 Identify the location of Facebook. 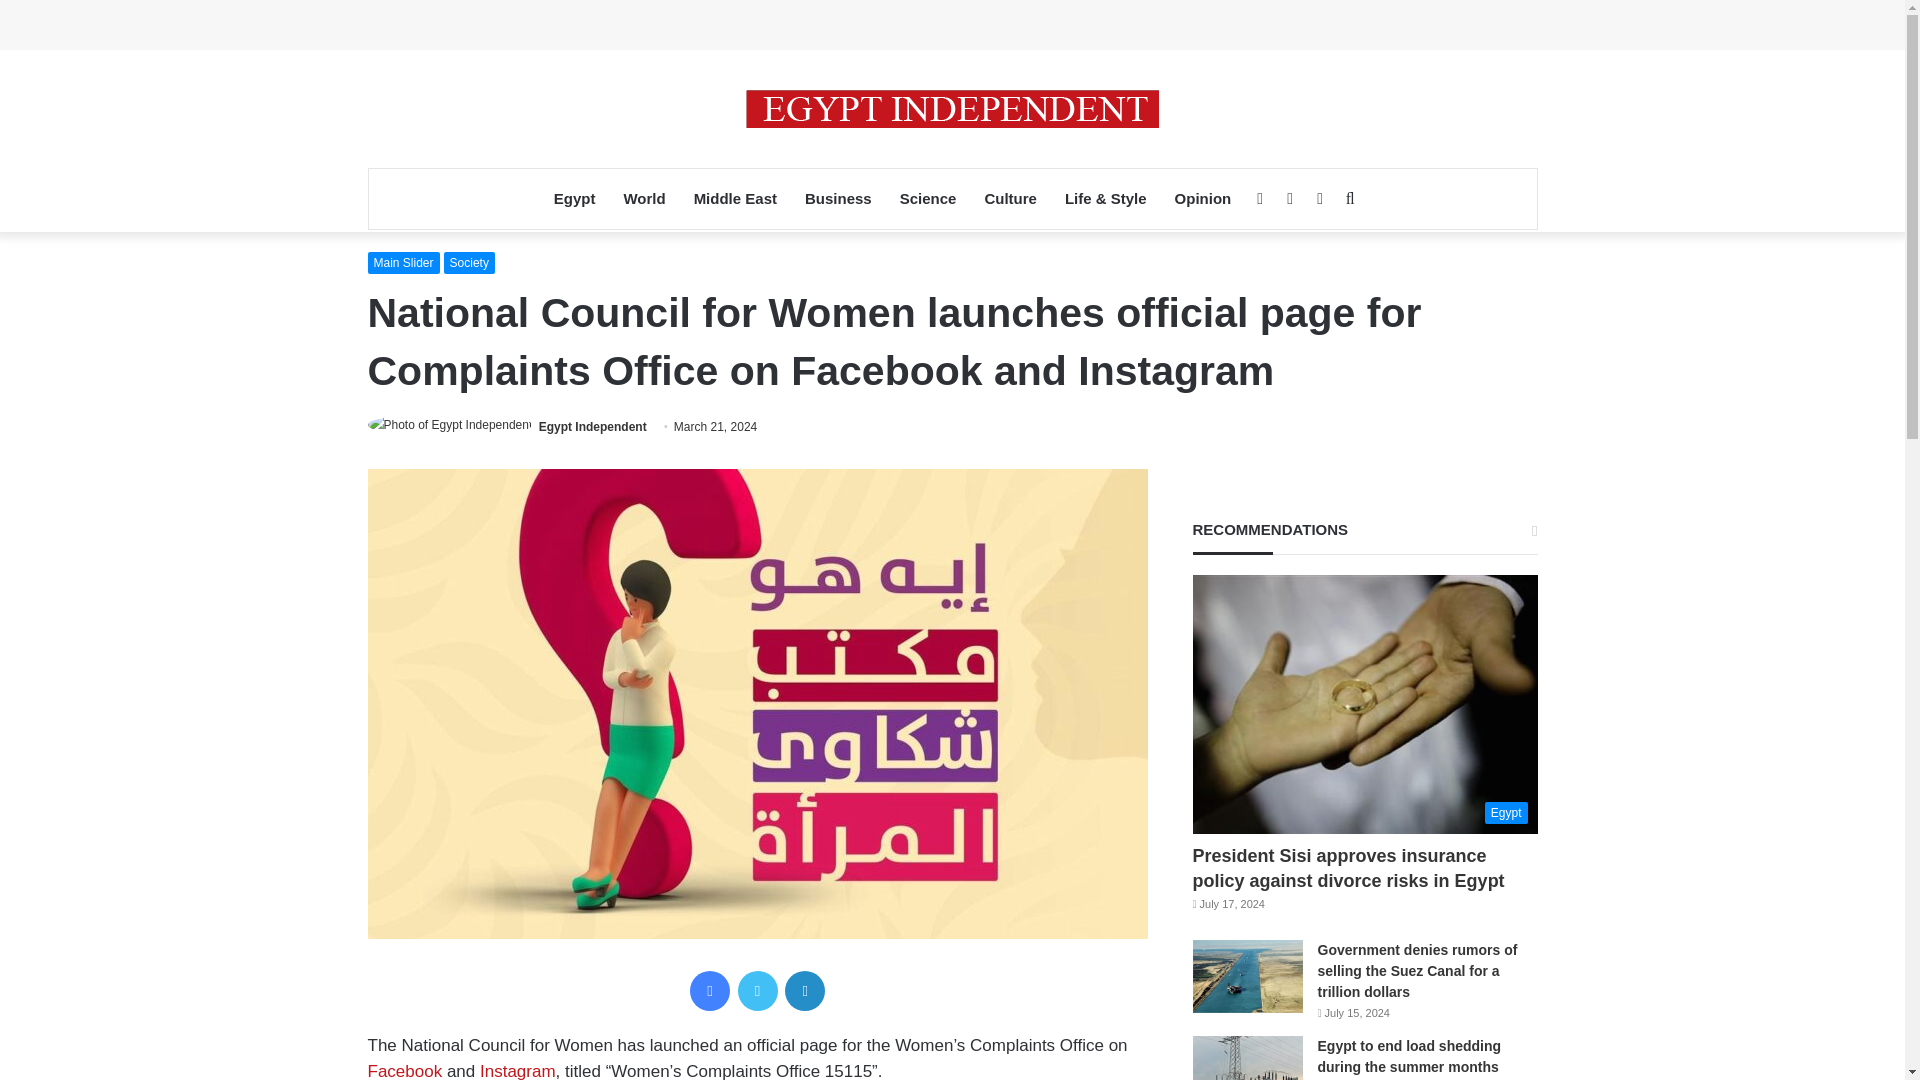
(406, 1070).